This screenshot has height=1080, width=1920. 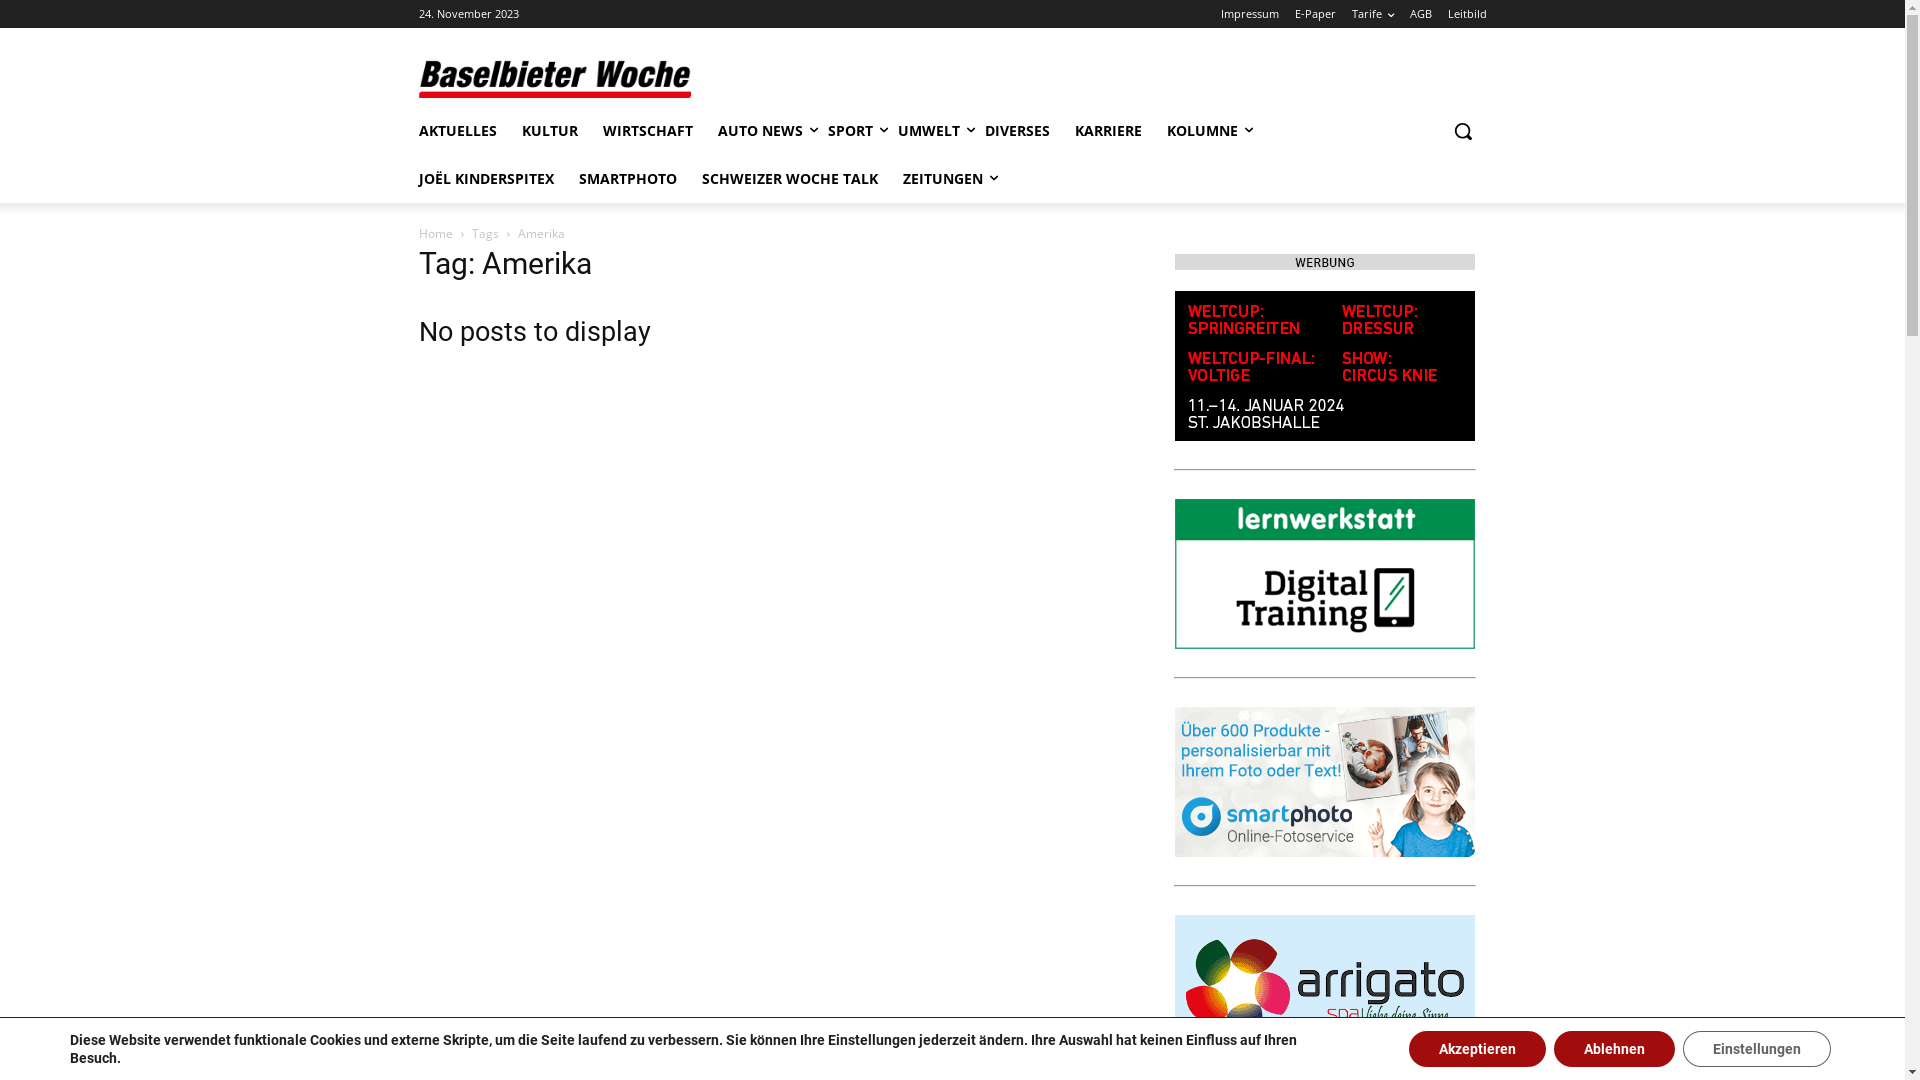 I want to click on KARRIERE, so click(x=1108, y=131).